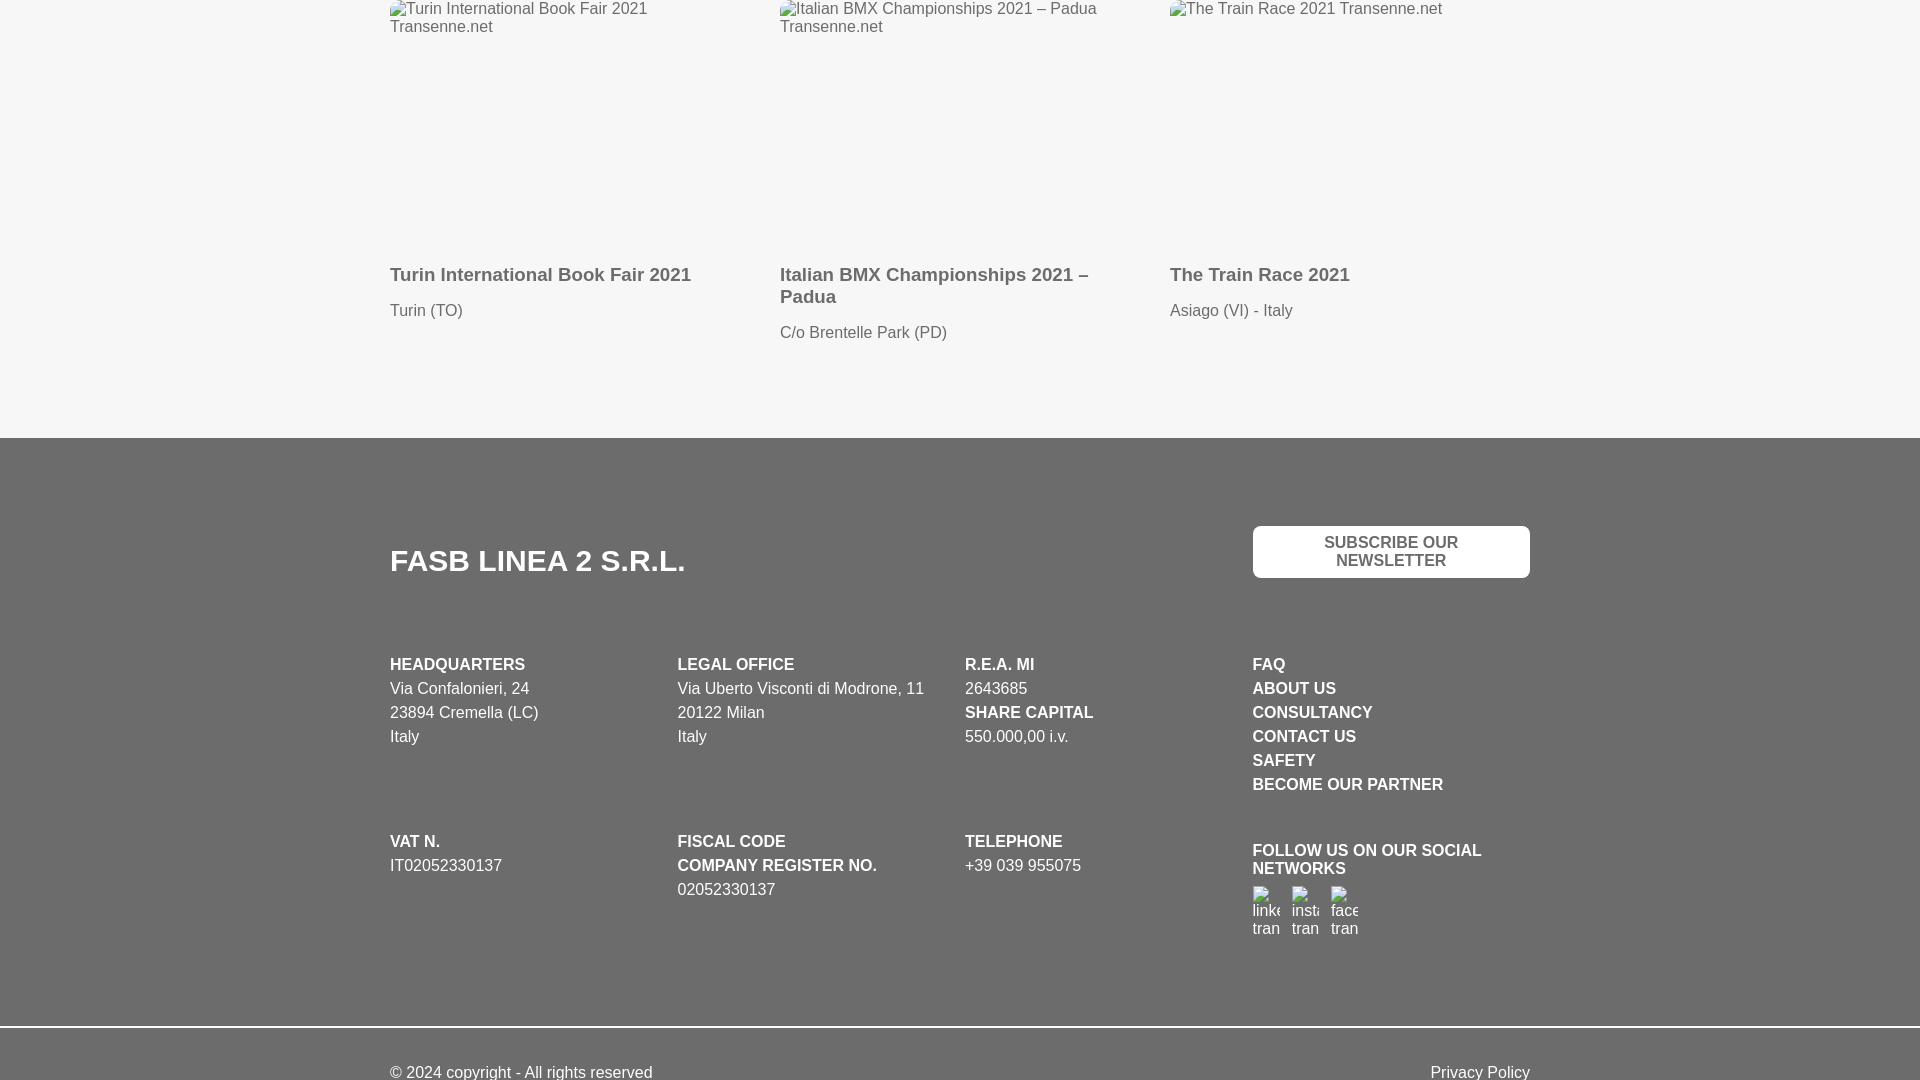  Describe the element at coordinates (1480, 1072) in the screenshot. I see `Privacy Policy ` at that location.